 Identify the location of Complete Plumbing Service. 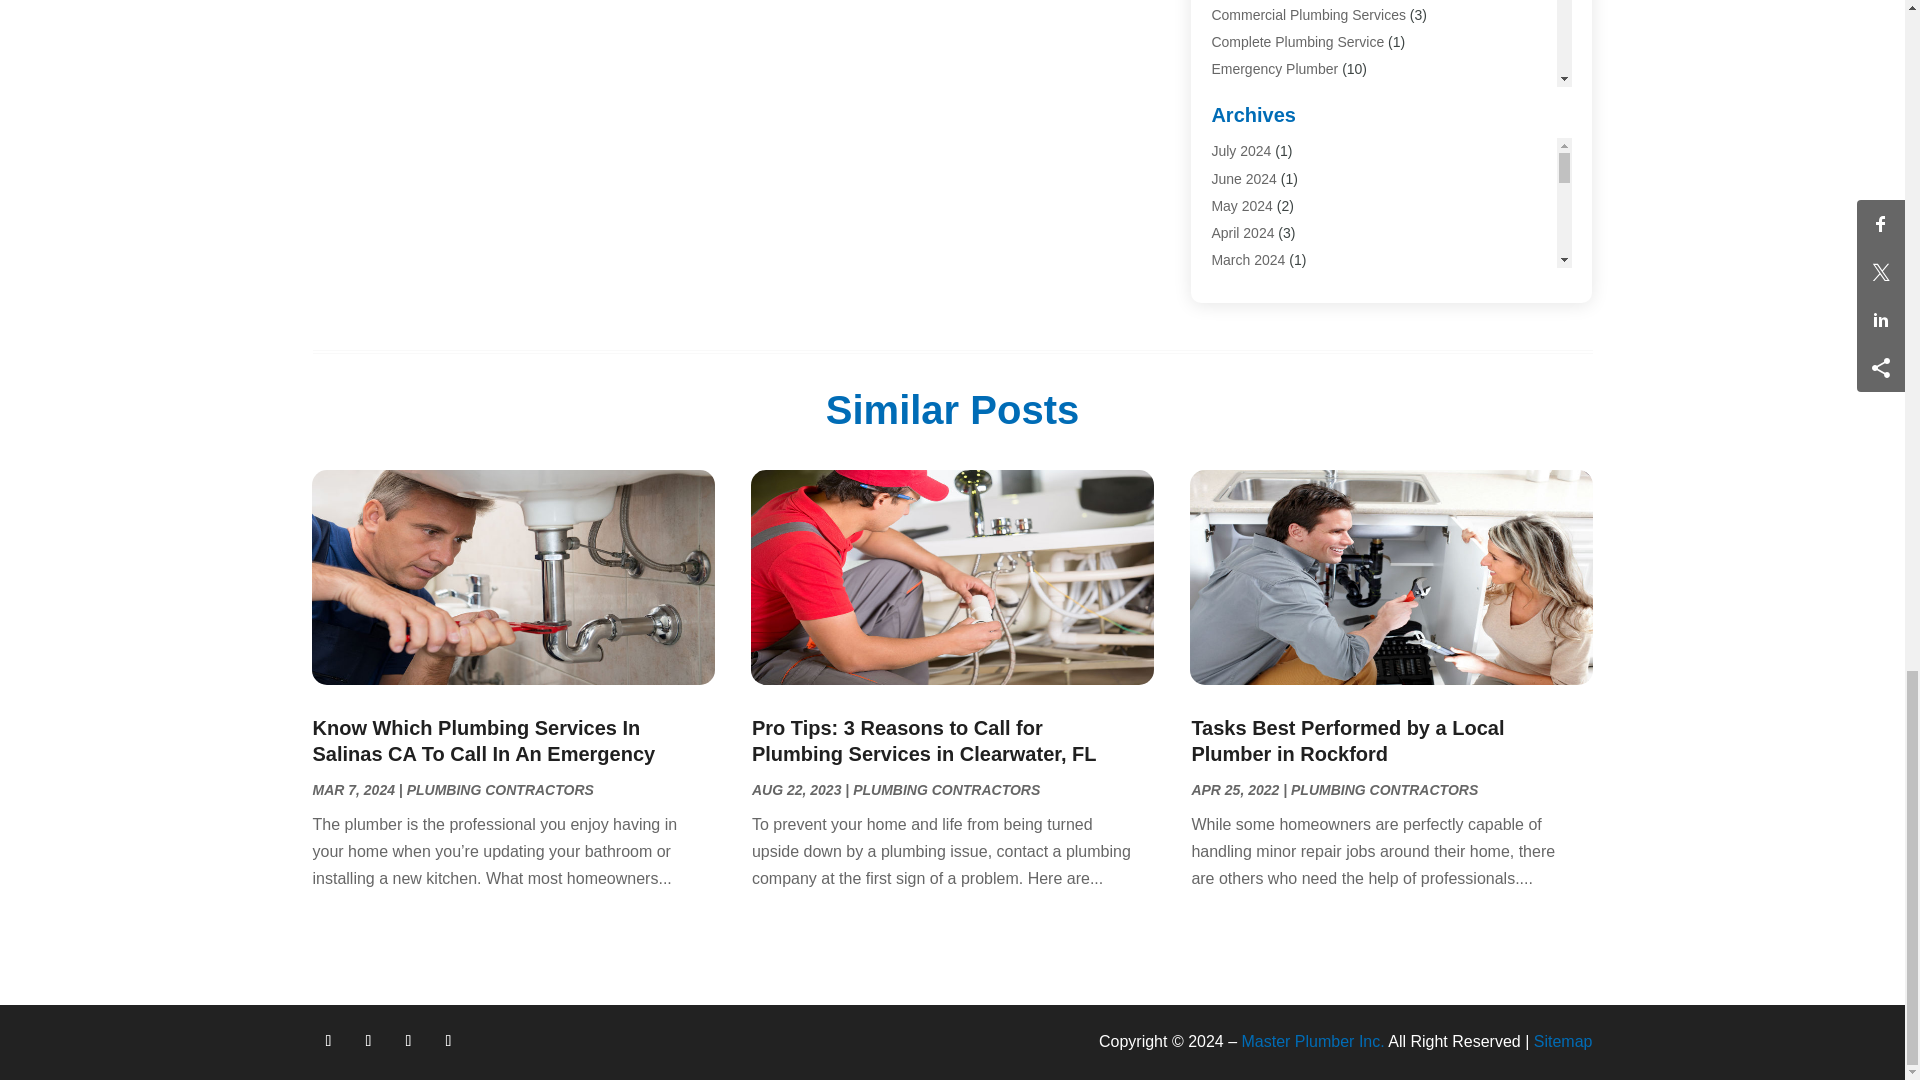
(1298, 41).